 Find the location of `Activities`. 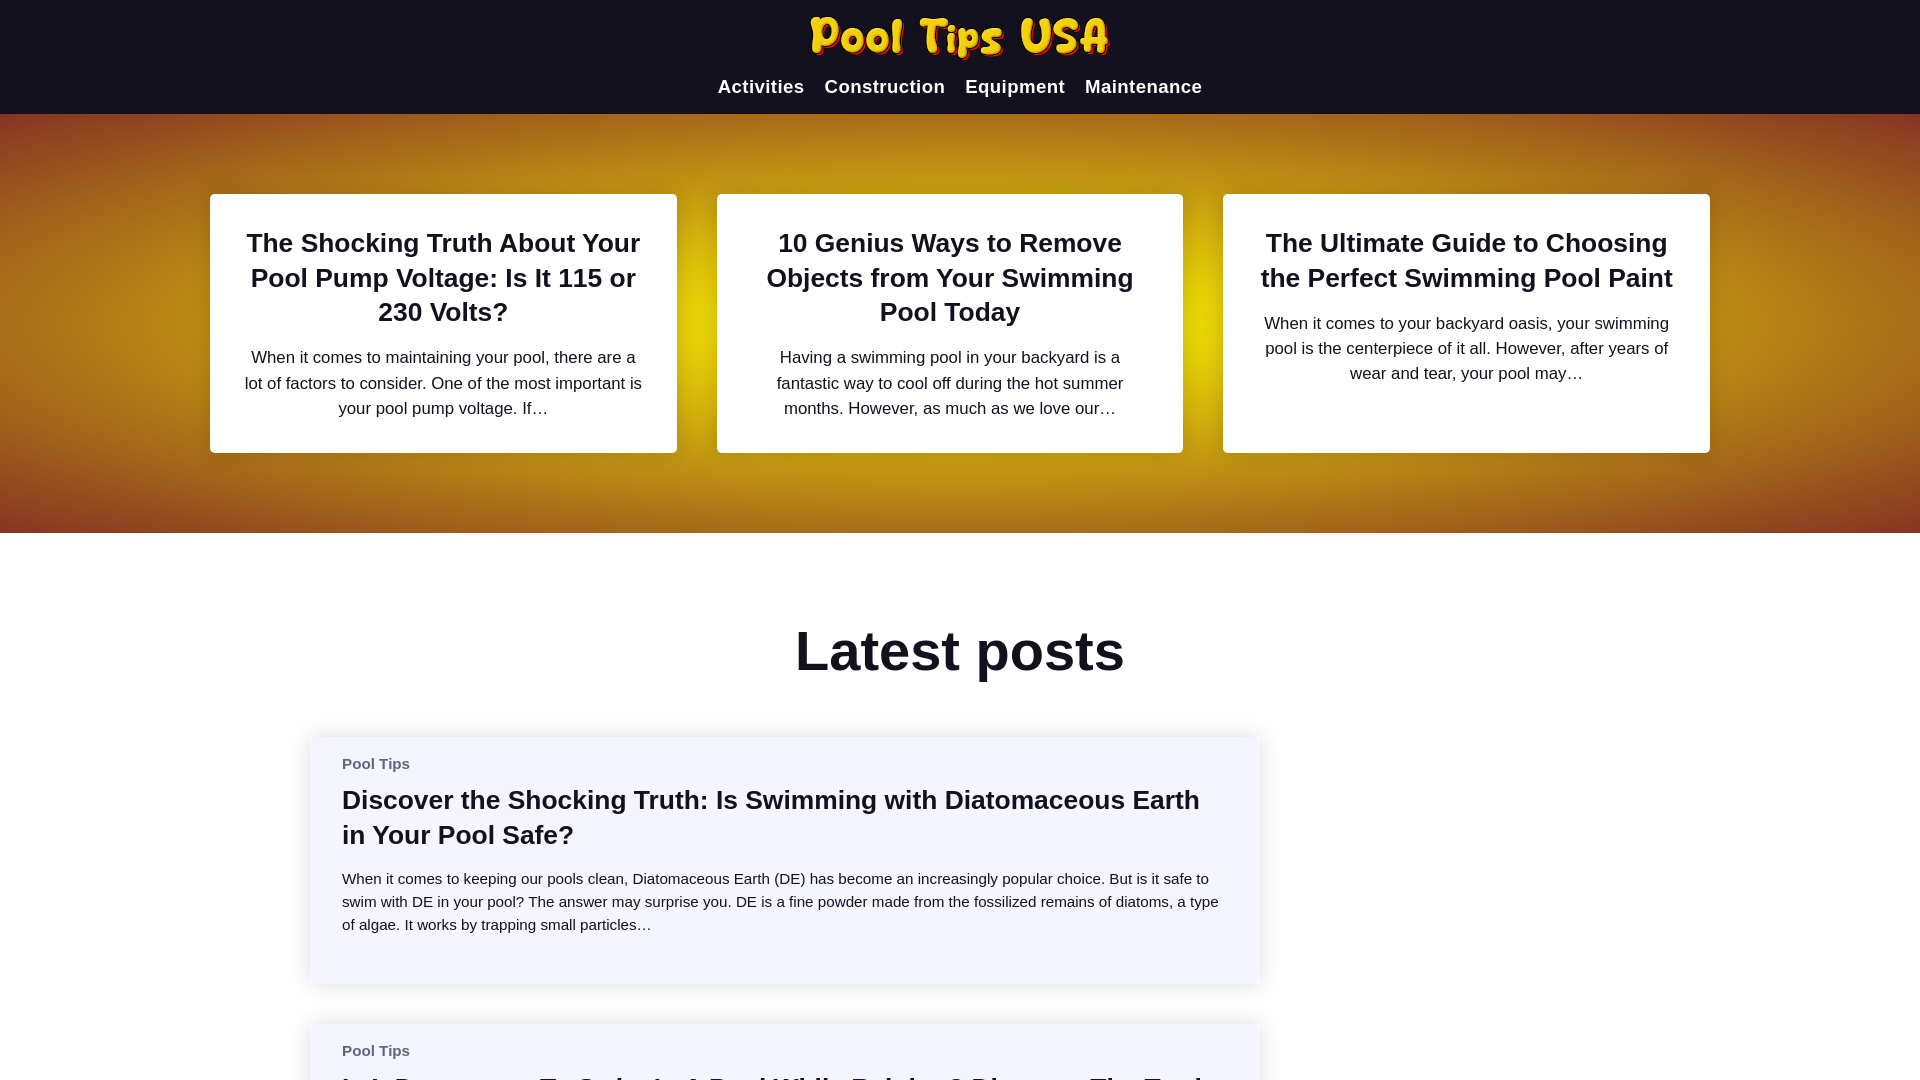

Activities is located at coordinates (761, 86).